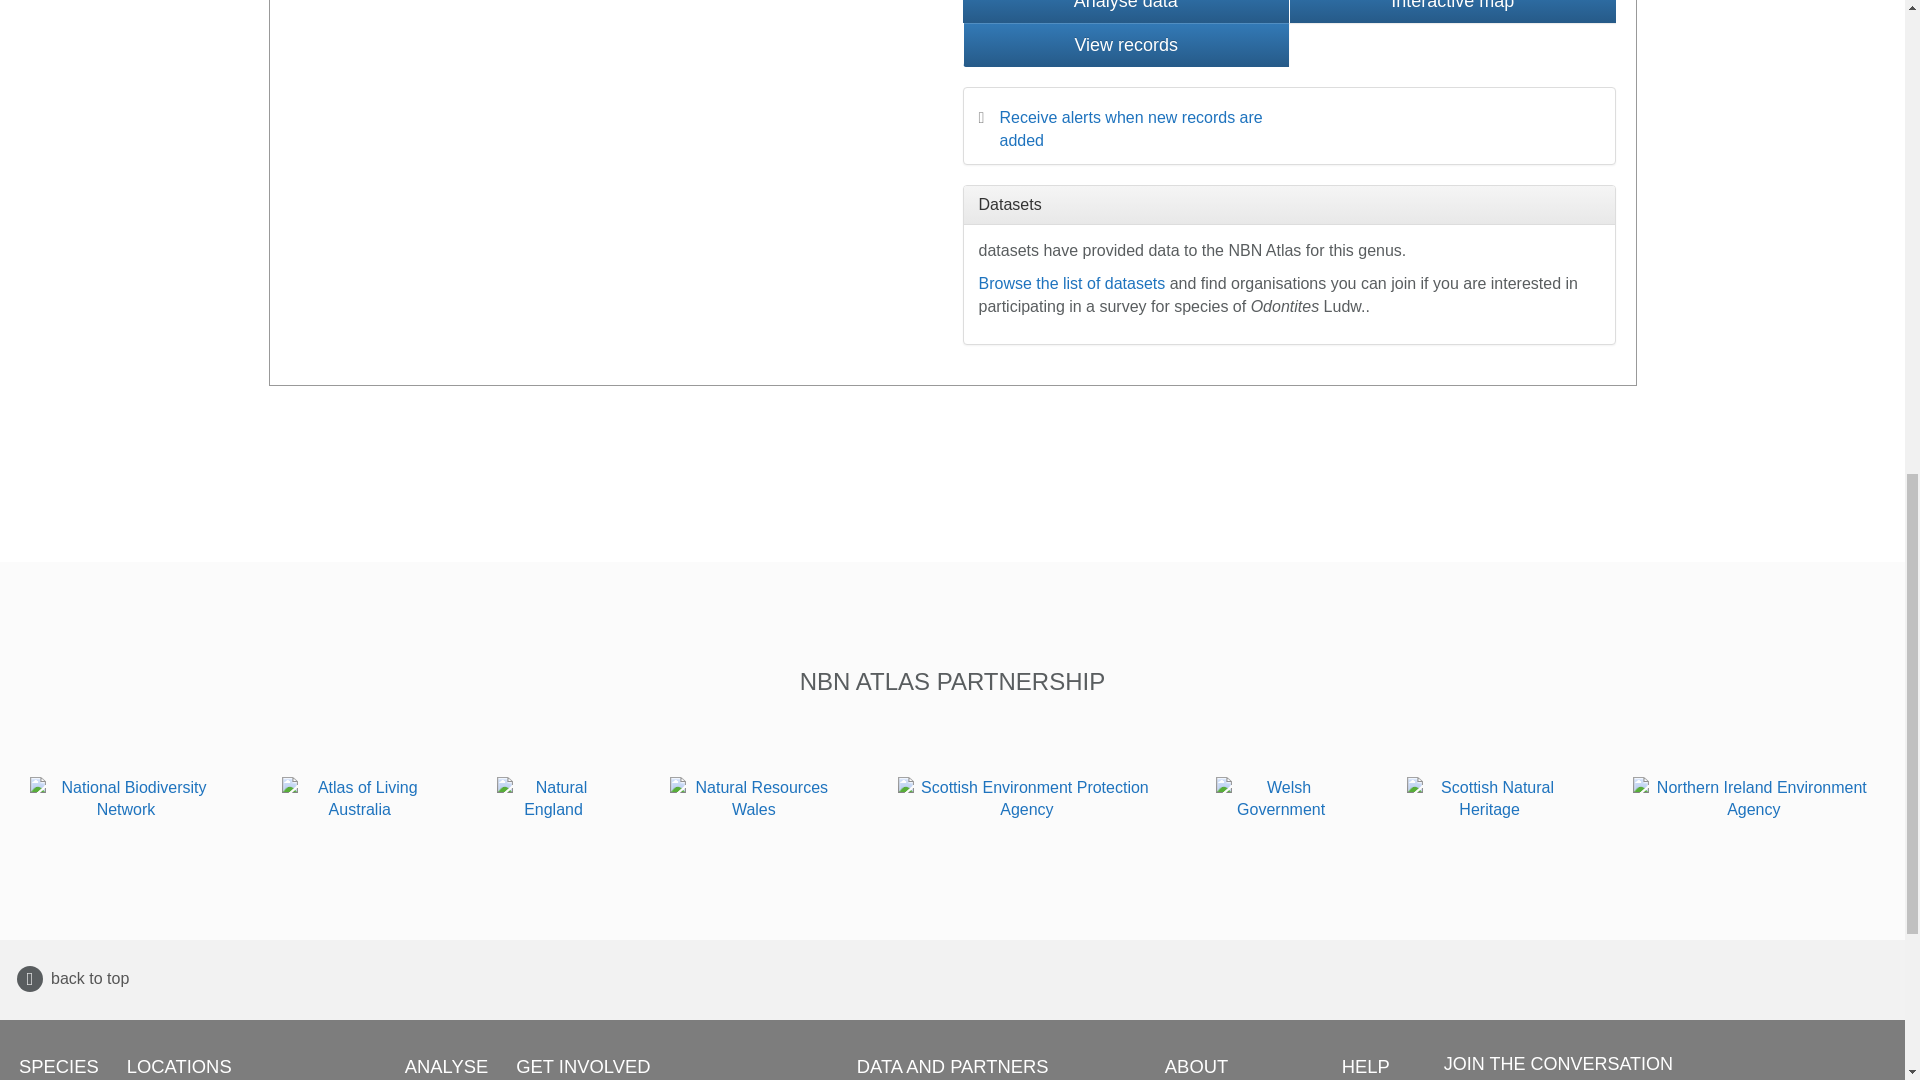 The image size is (1920, 1080). Describe the element at coordinates (1124, 11) in the screenshot. I see `Analyse data for this taxon using advance map tools` at that location.